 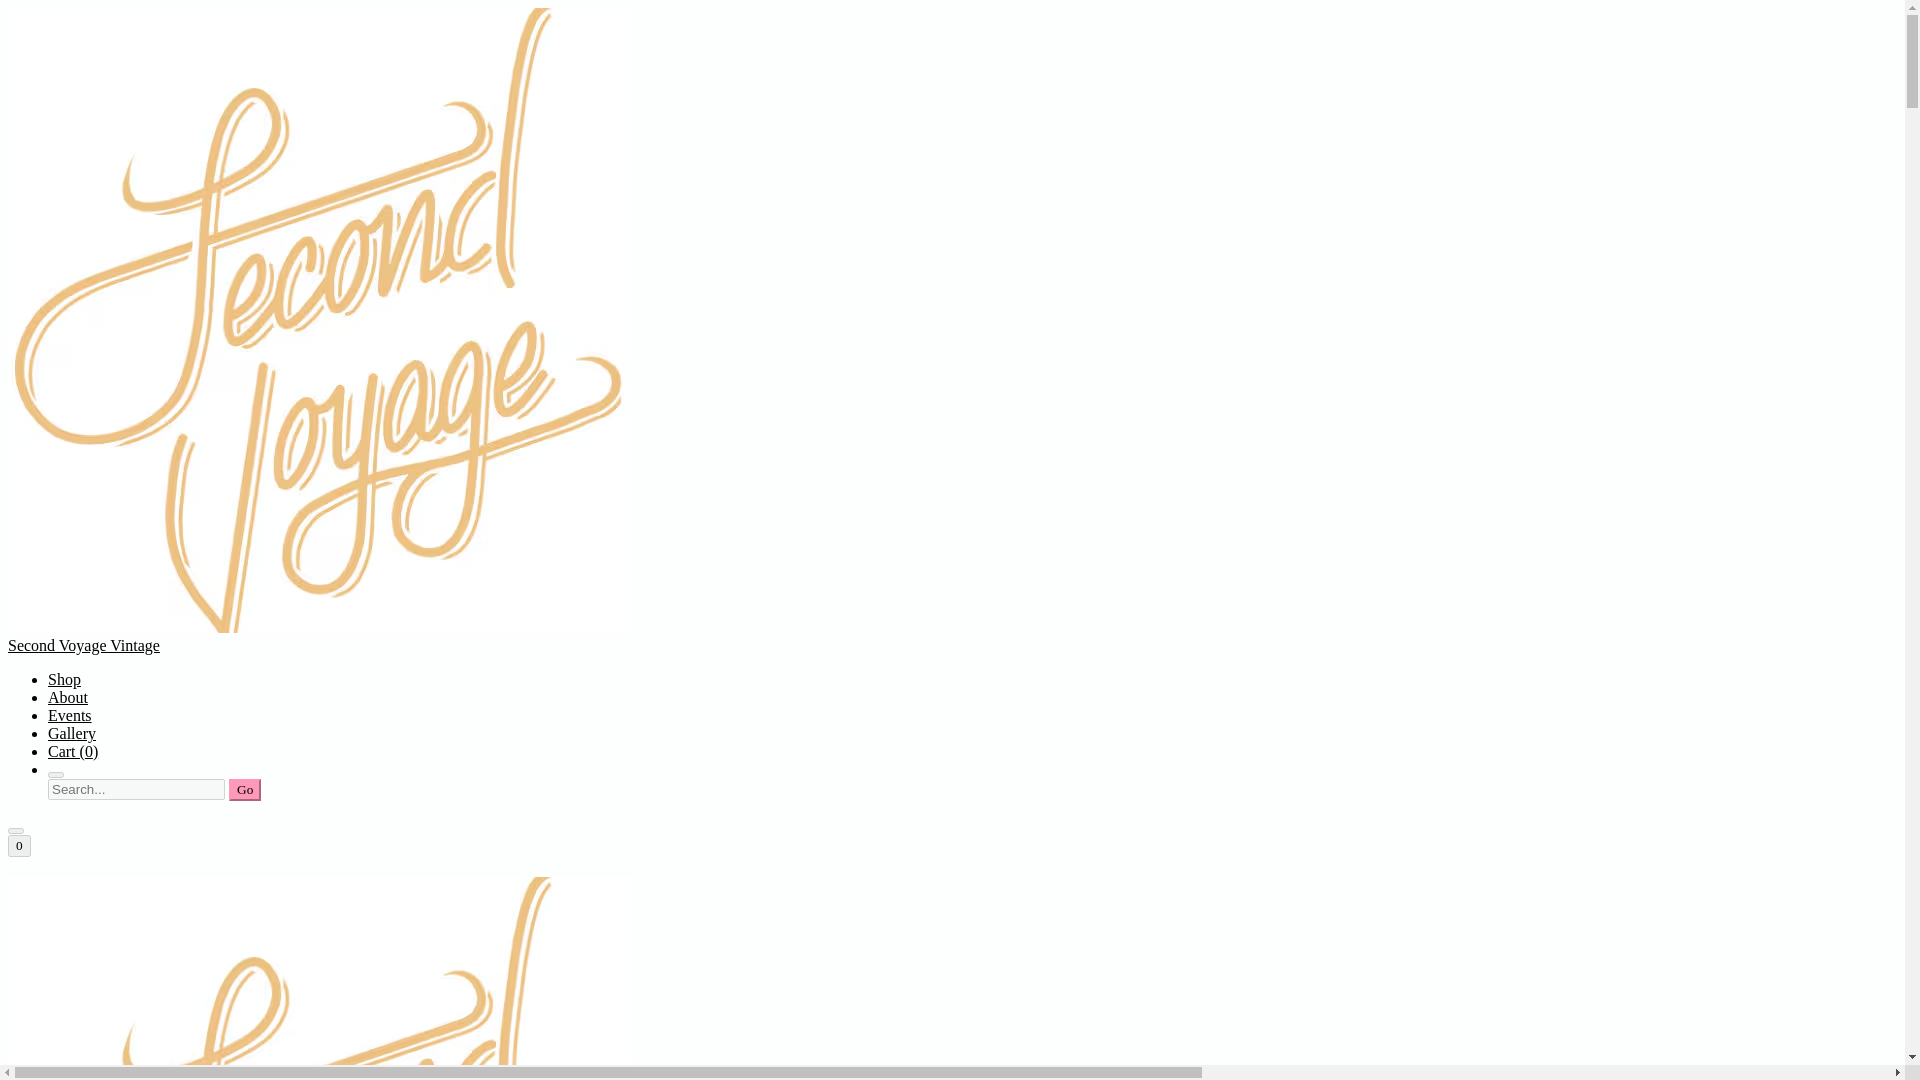 I want to click on Events, so click(x=70, y=715).